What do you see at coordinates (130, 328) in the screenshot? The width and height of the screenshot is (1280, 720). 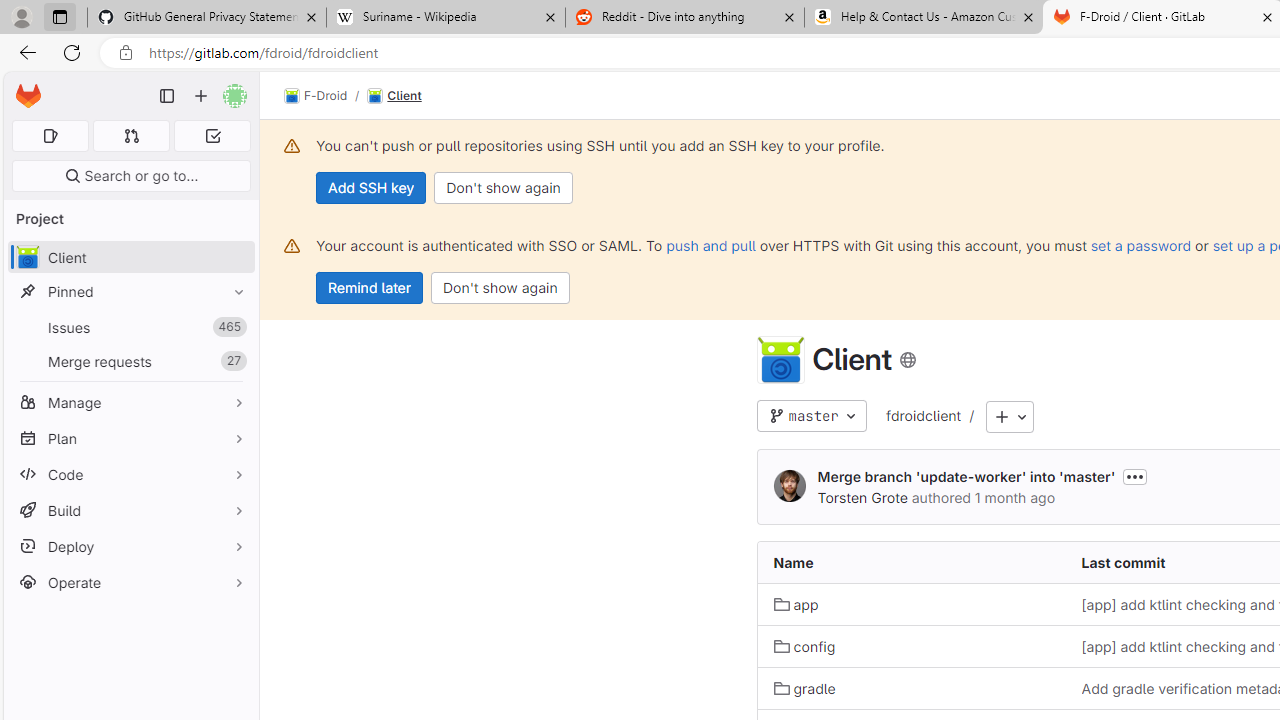 I see `Issues 465` at bounding box center [130, 328].